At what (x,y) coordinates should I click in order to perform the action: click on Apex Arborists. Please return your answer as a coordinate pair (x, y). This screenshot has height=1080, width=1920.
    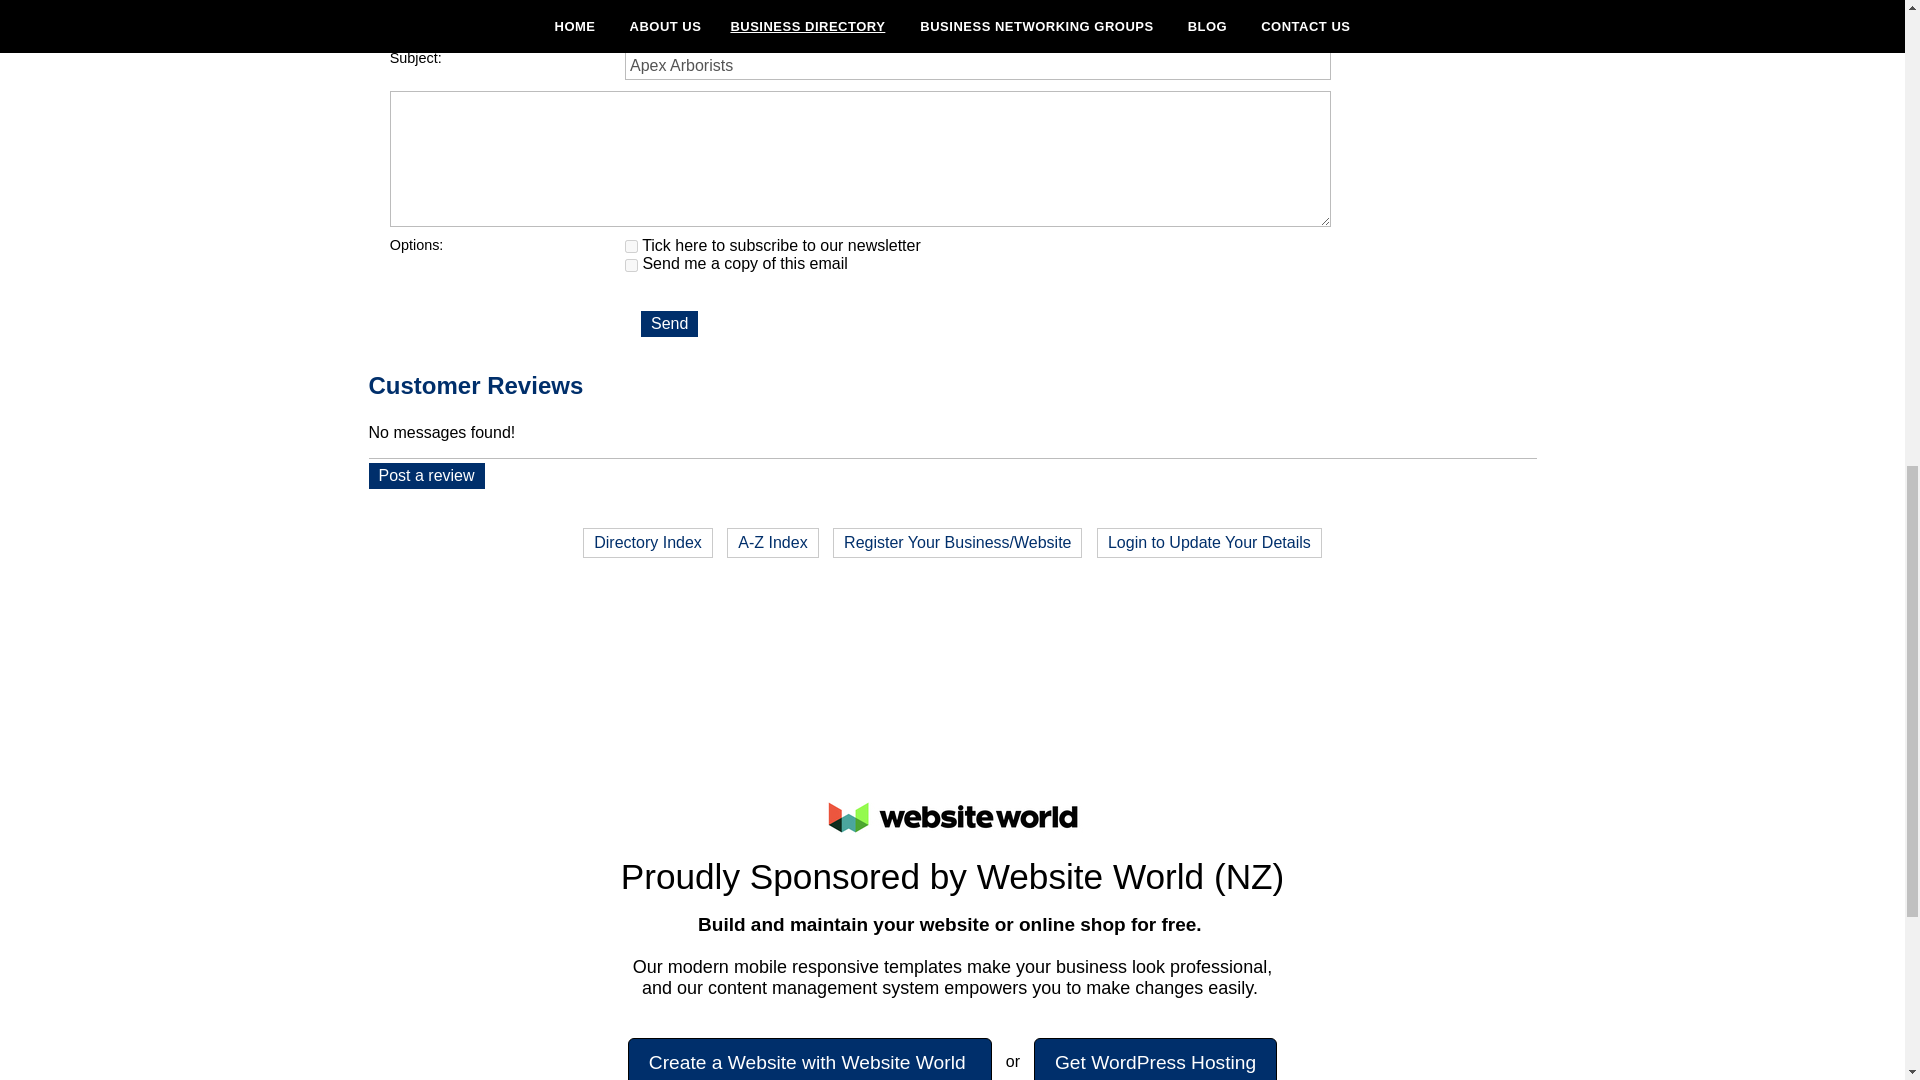
    Looking at the image, I should click on (978, 65).